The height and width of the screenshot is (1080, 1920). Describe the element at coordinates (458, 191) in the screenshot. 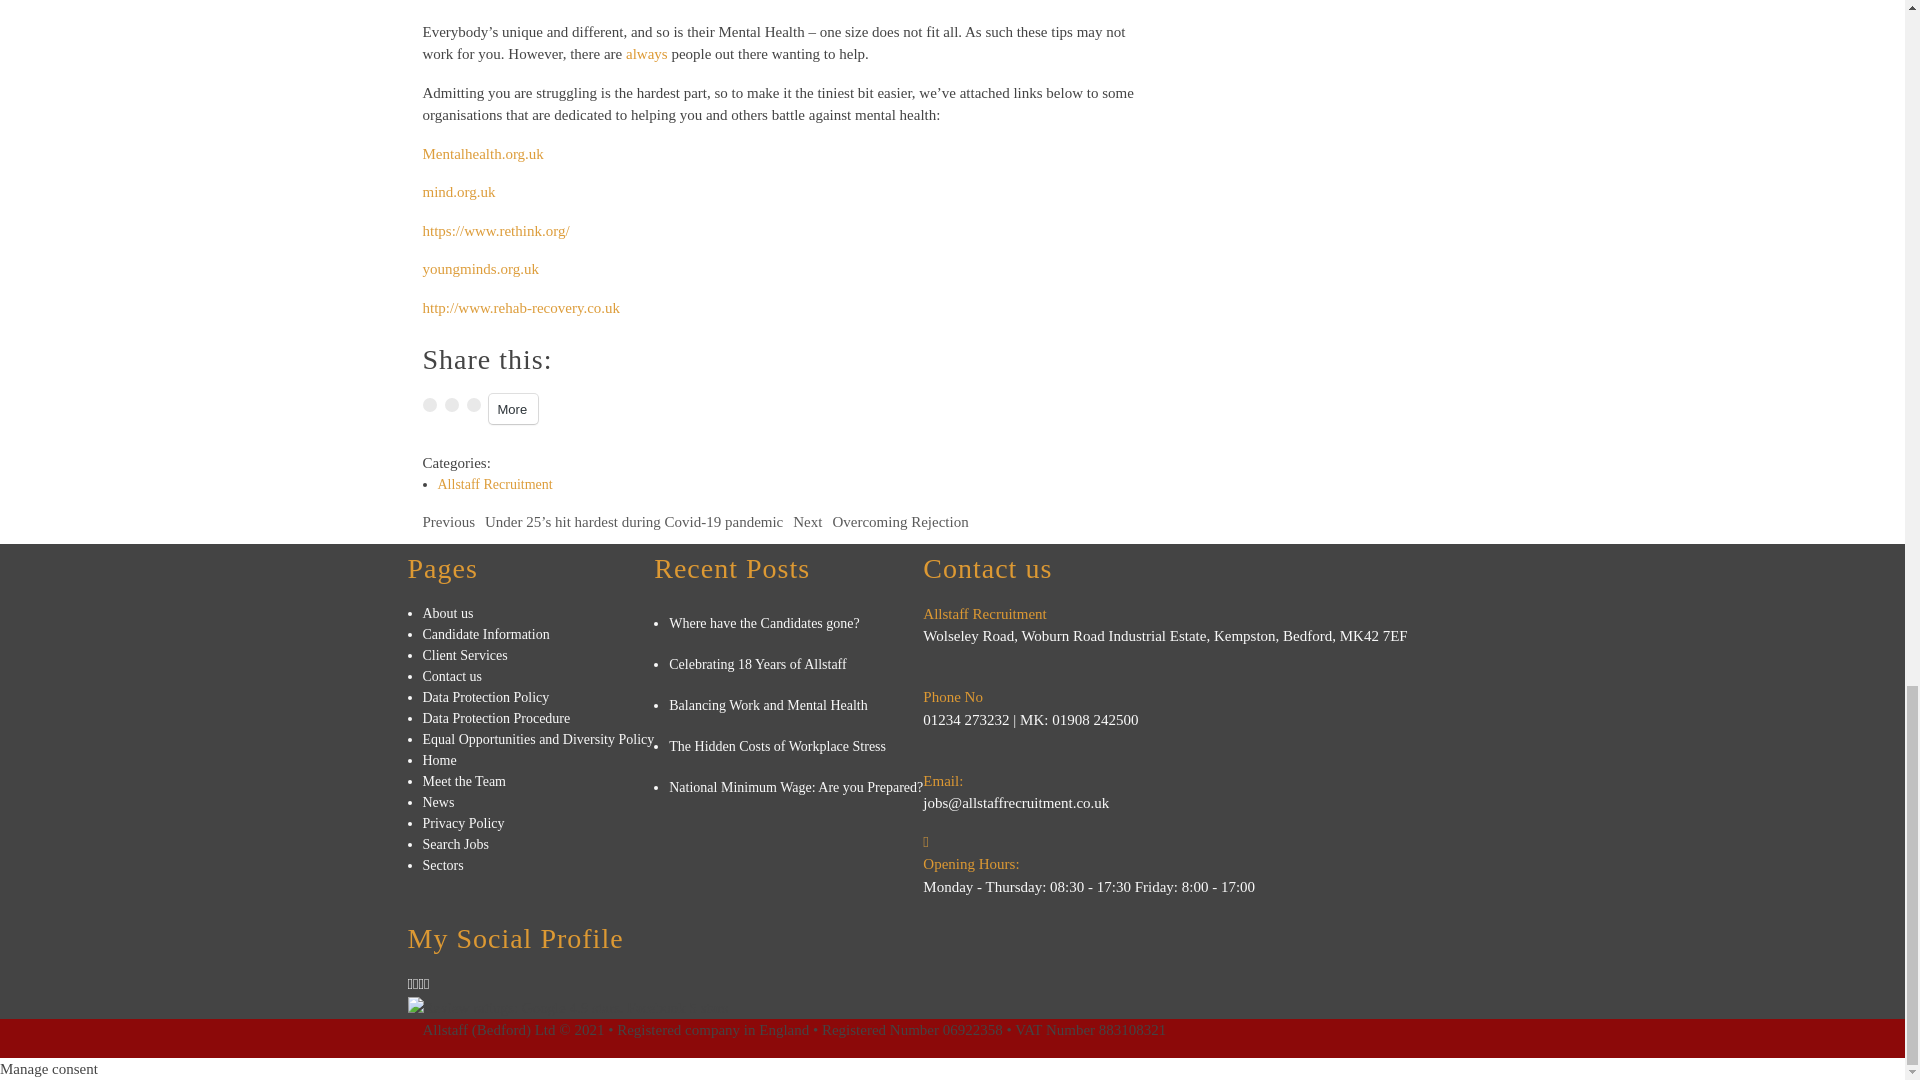

I see `mind.org.uk` at that location.